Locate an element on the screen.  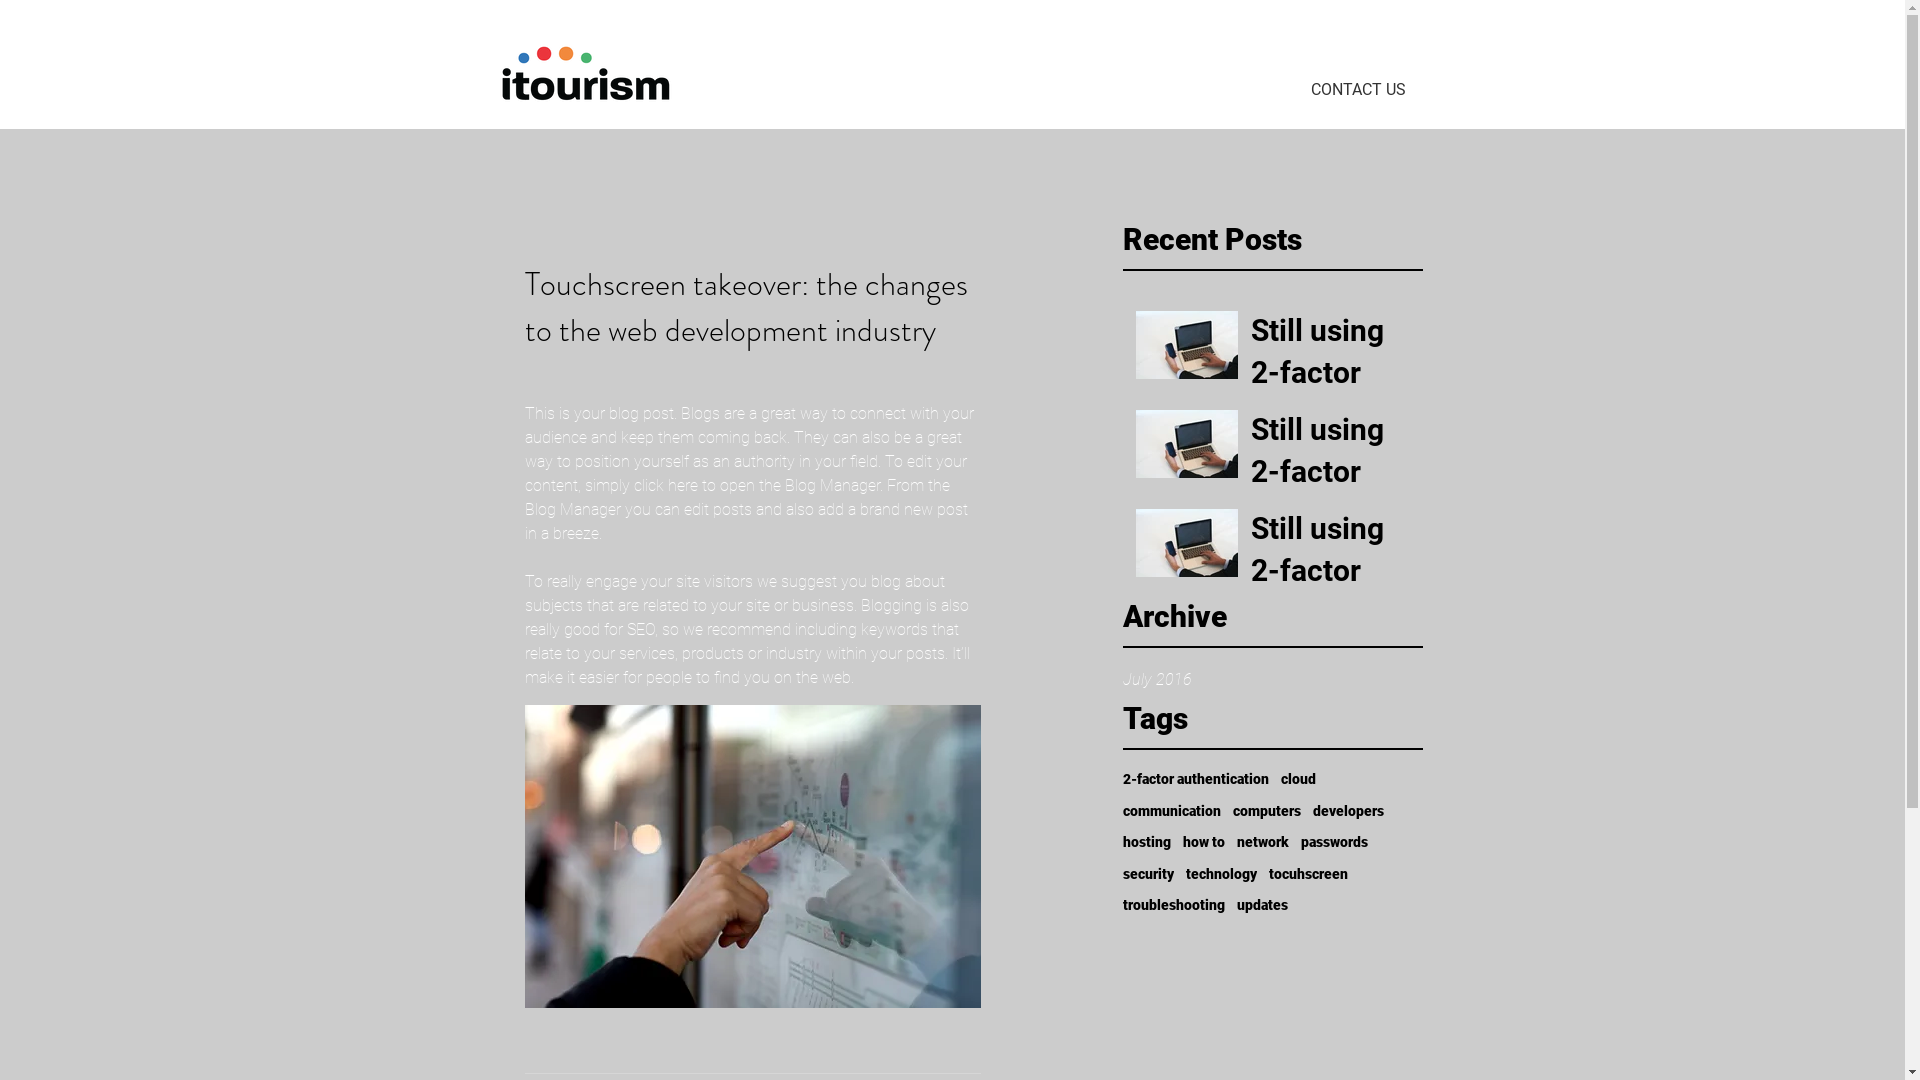
security is located at coordinates (1148, 875).